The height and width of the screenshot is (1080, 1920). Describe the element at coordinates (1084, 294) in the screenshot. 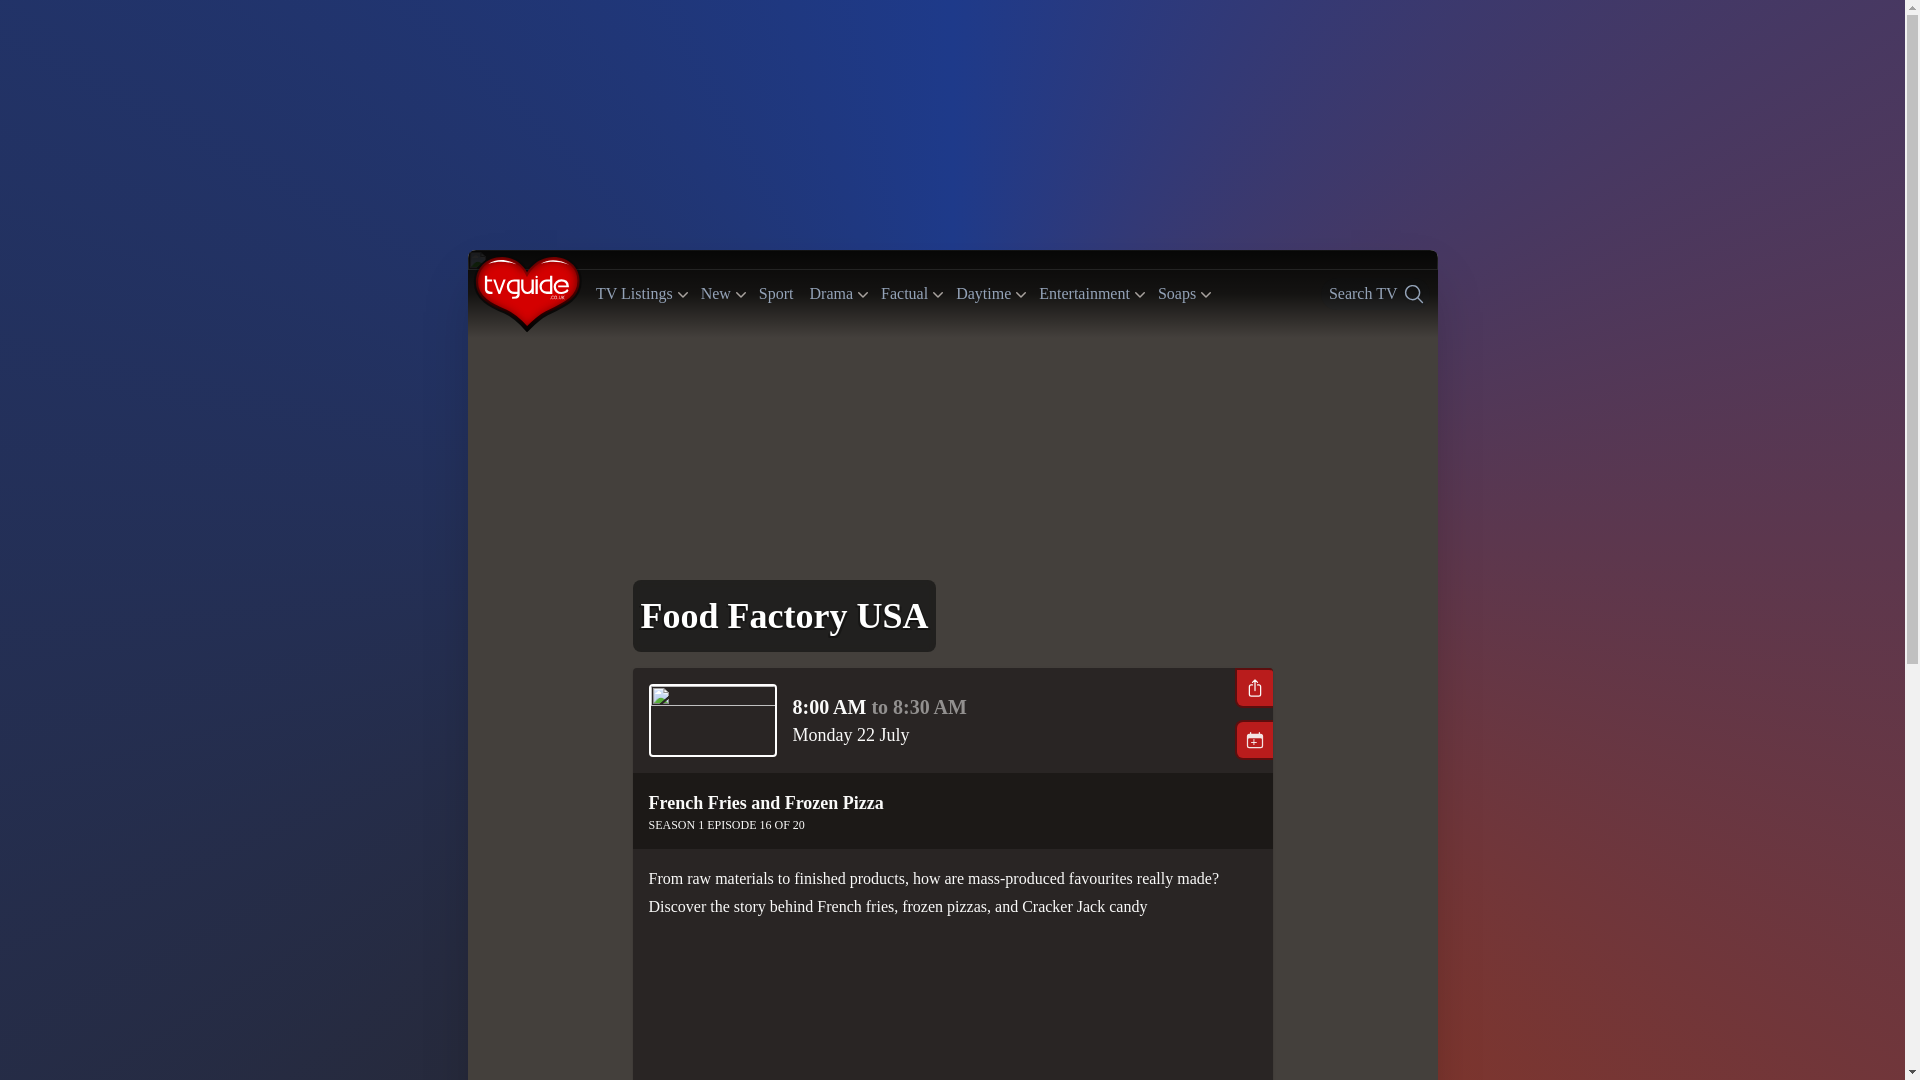

I see `Factual` at that location.